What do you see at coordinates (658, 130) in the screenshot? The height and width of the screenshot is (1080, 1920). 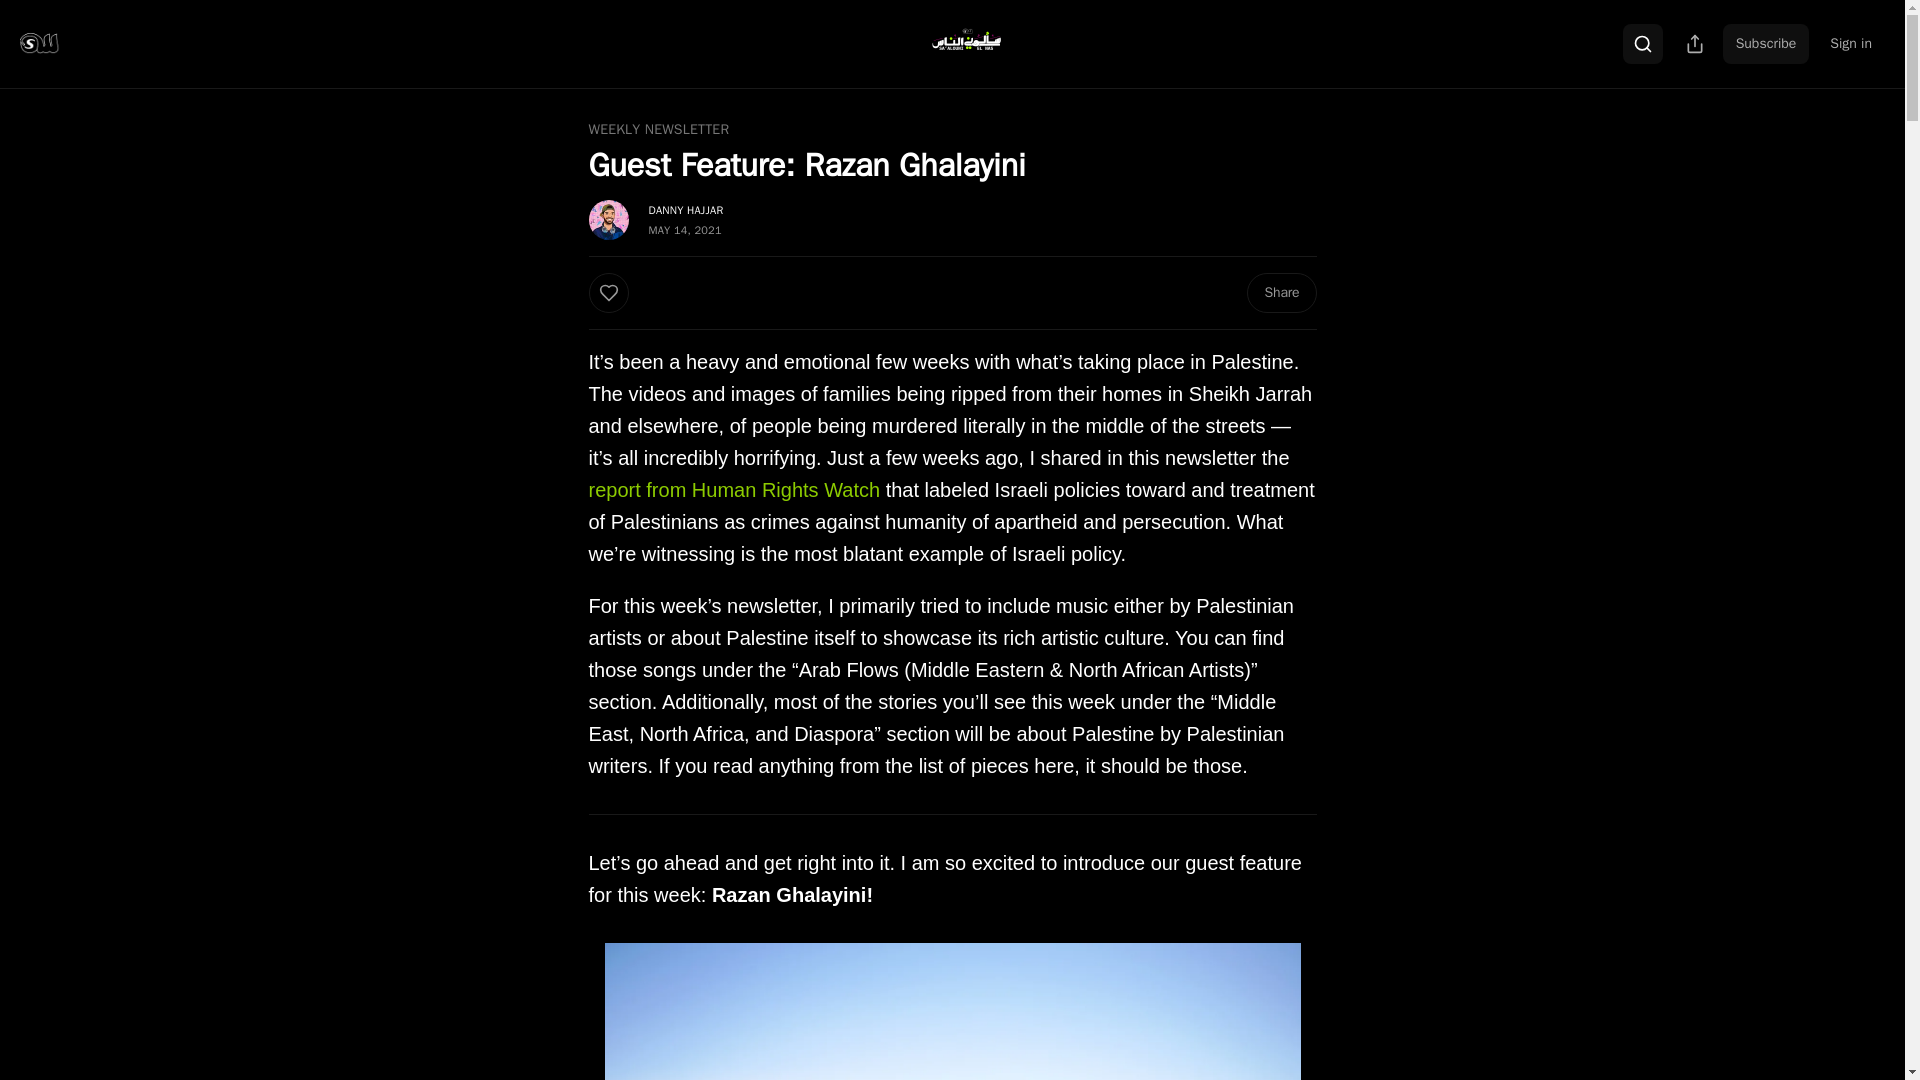 I see `WEEKLY NEWSLETTER` at bounding box center [658, 130].